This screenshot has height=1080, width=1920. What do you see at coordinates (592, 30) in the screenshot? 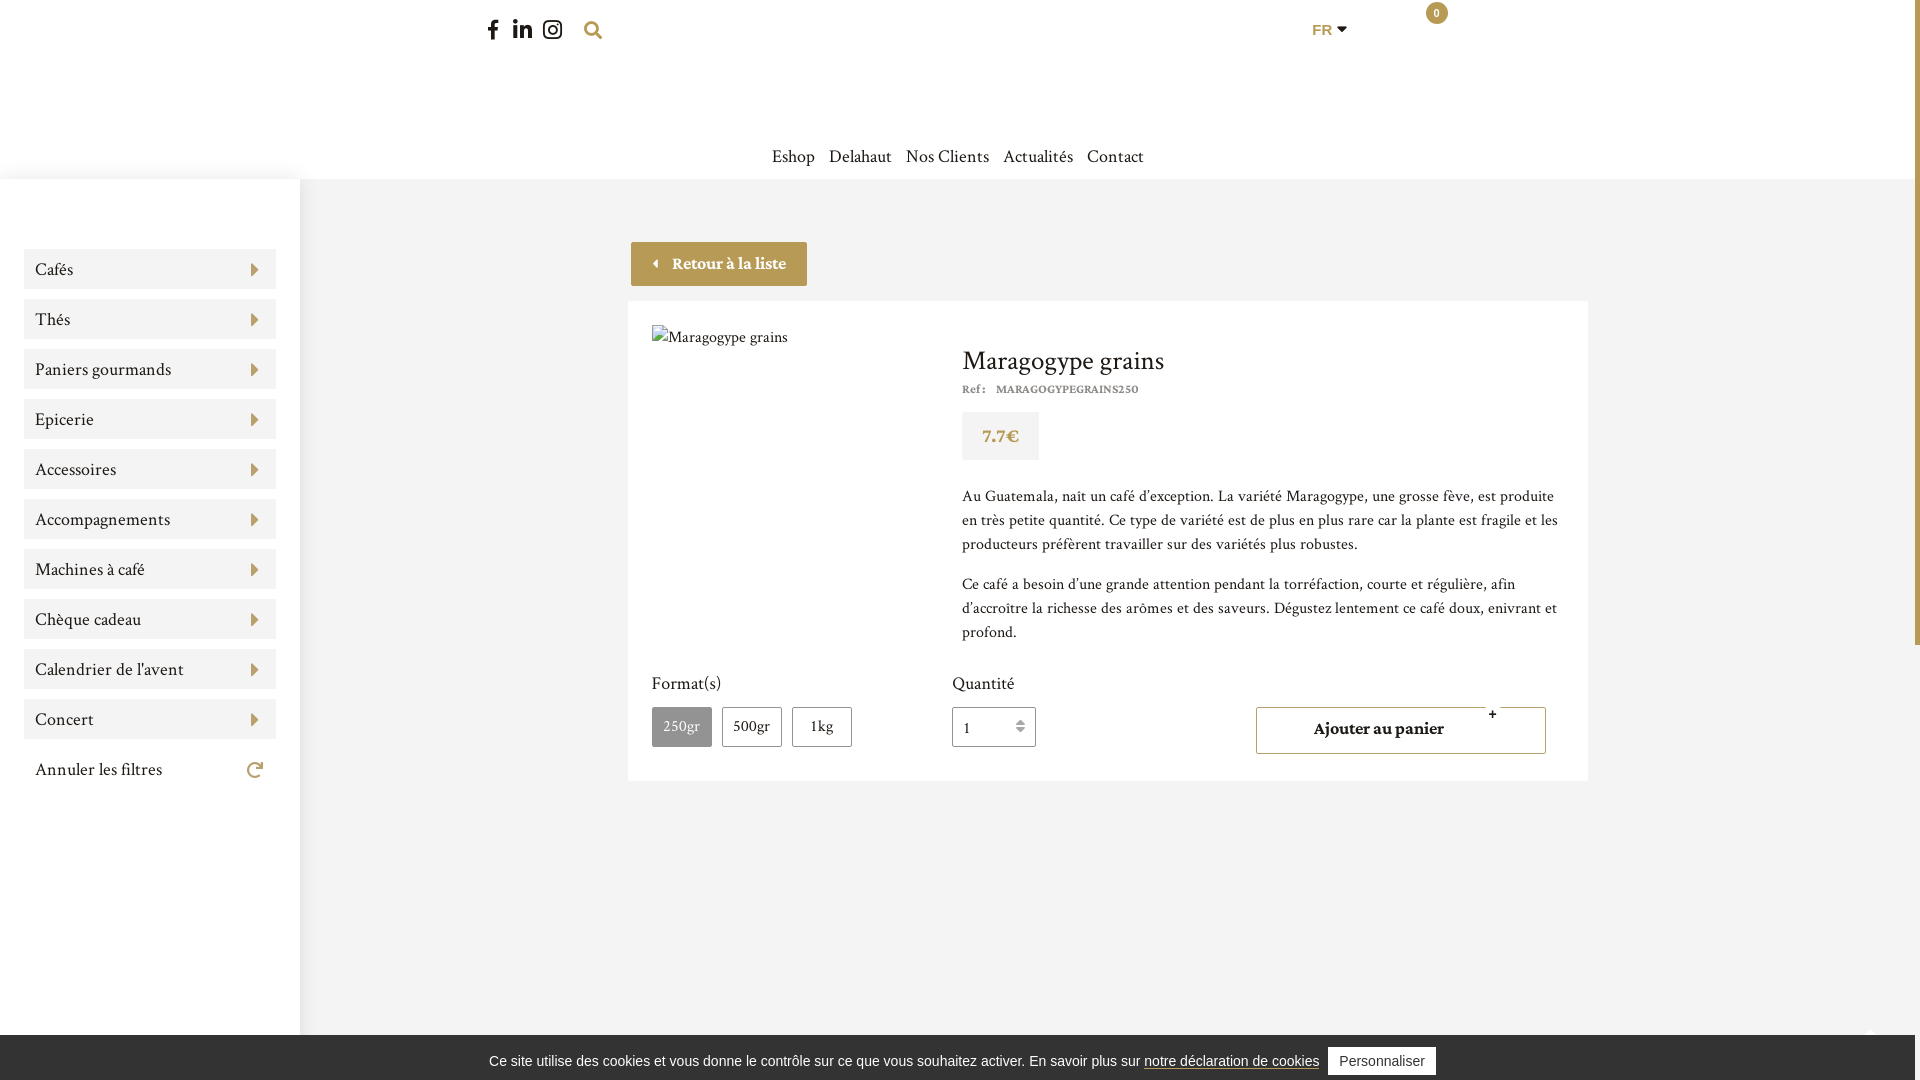
I see `Rechercher` at bounding box center [592, 30].